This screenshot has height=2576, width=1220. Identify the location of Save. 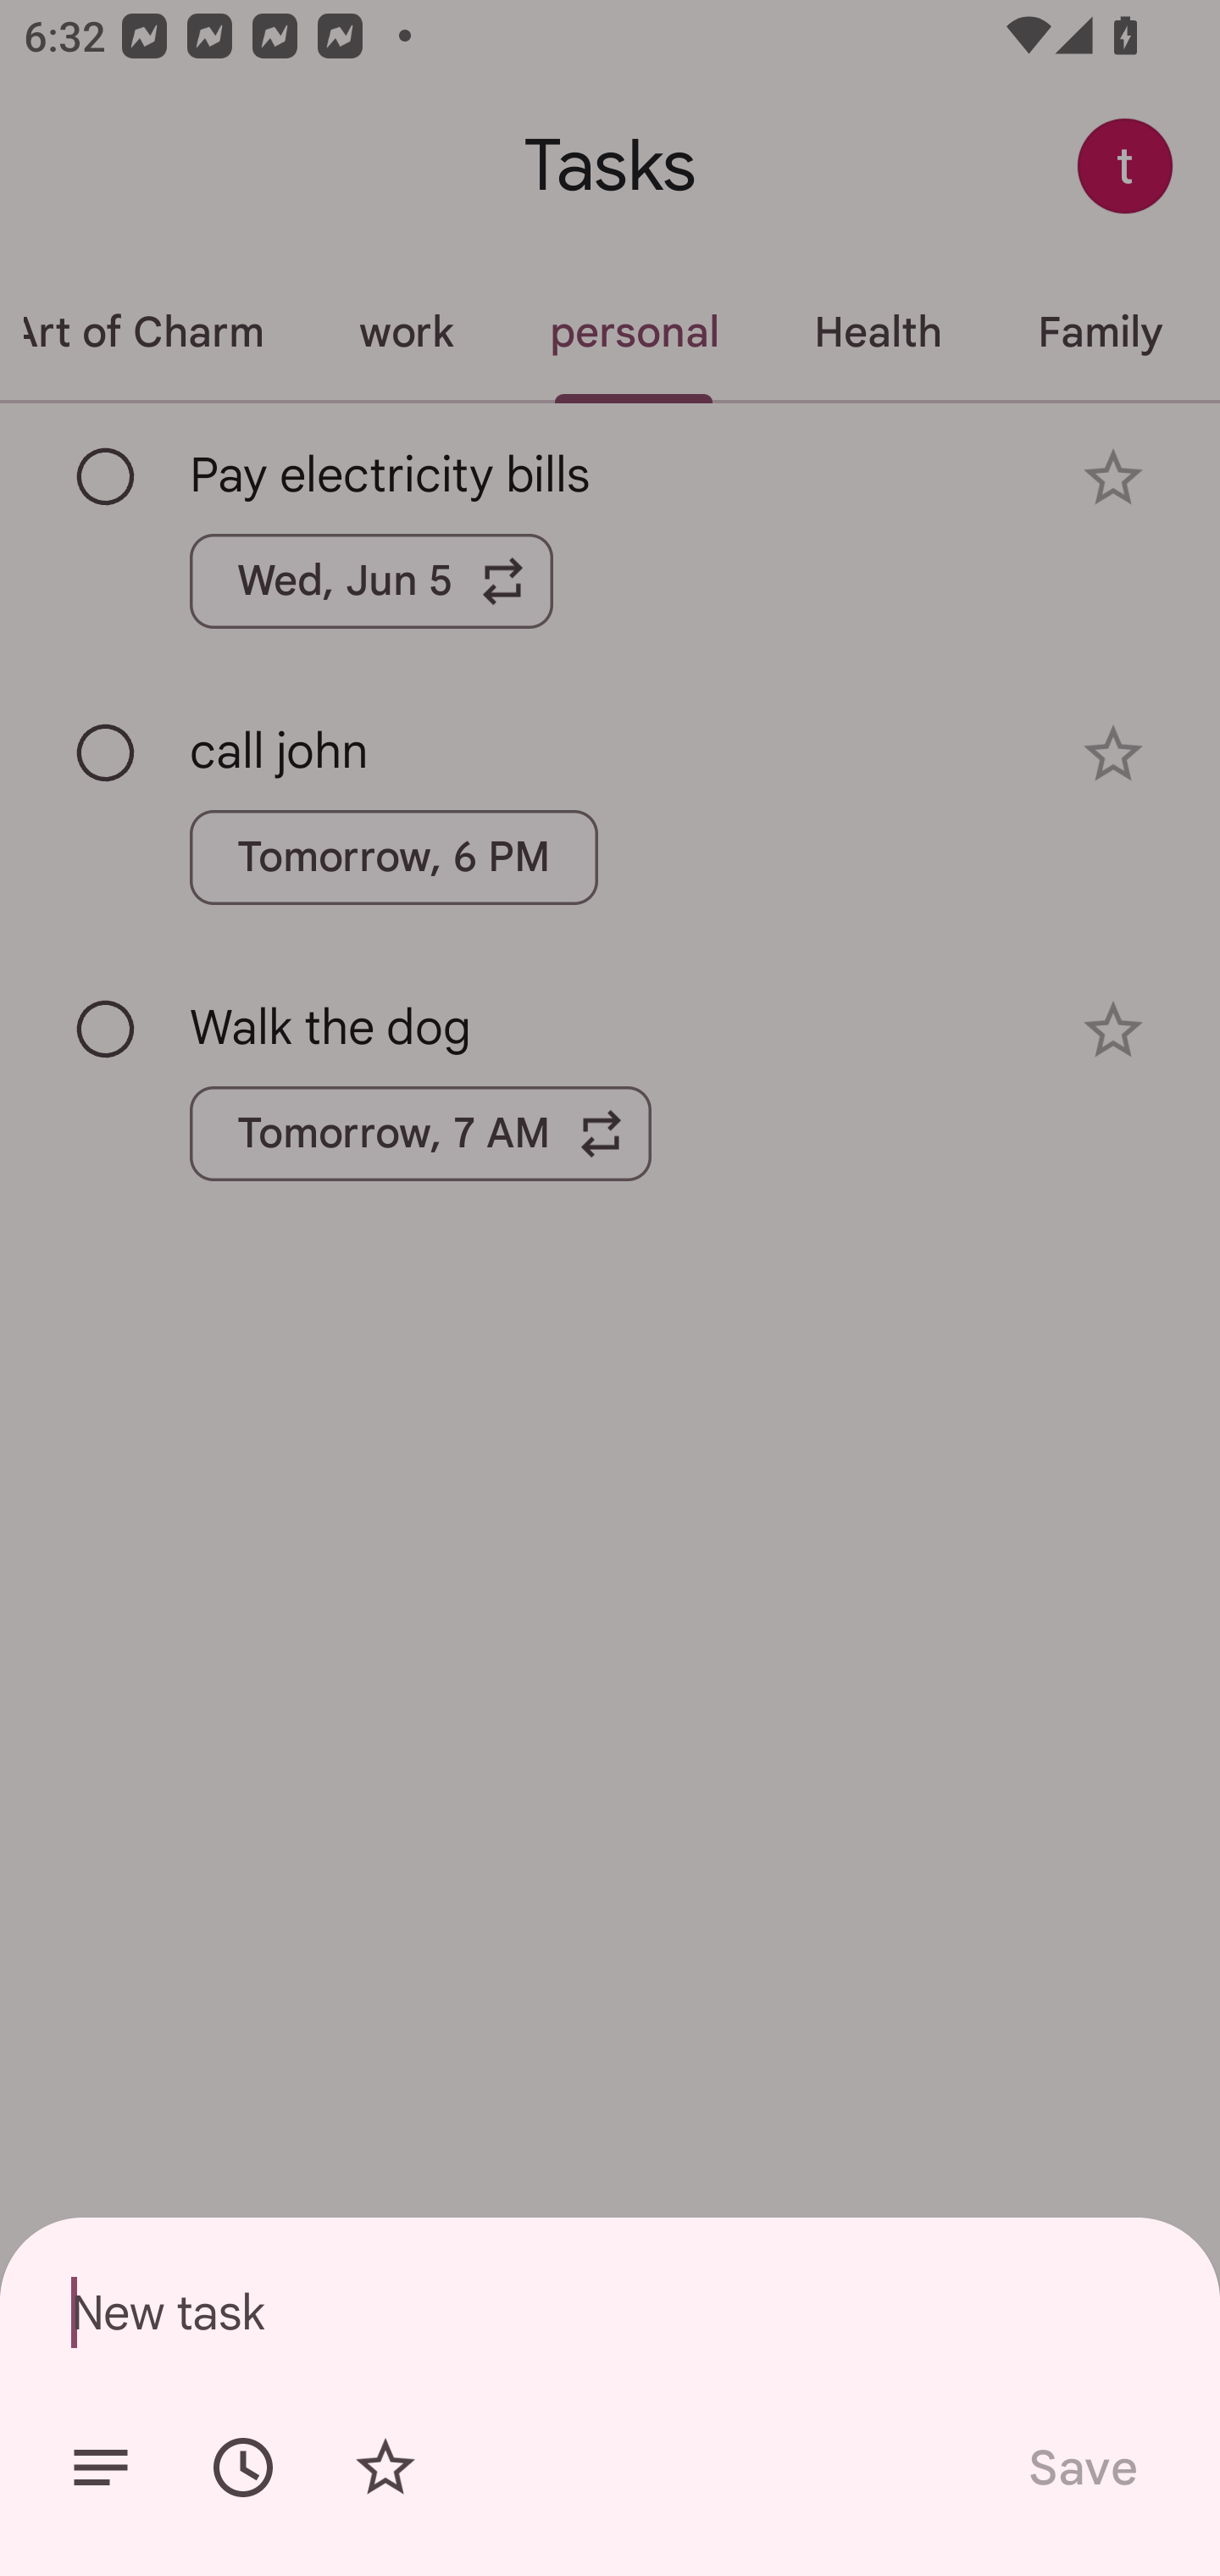
(1081, 2468).